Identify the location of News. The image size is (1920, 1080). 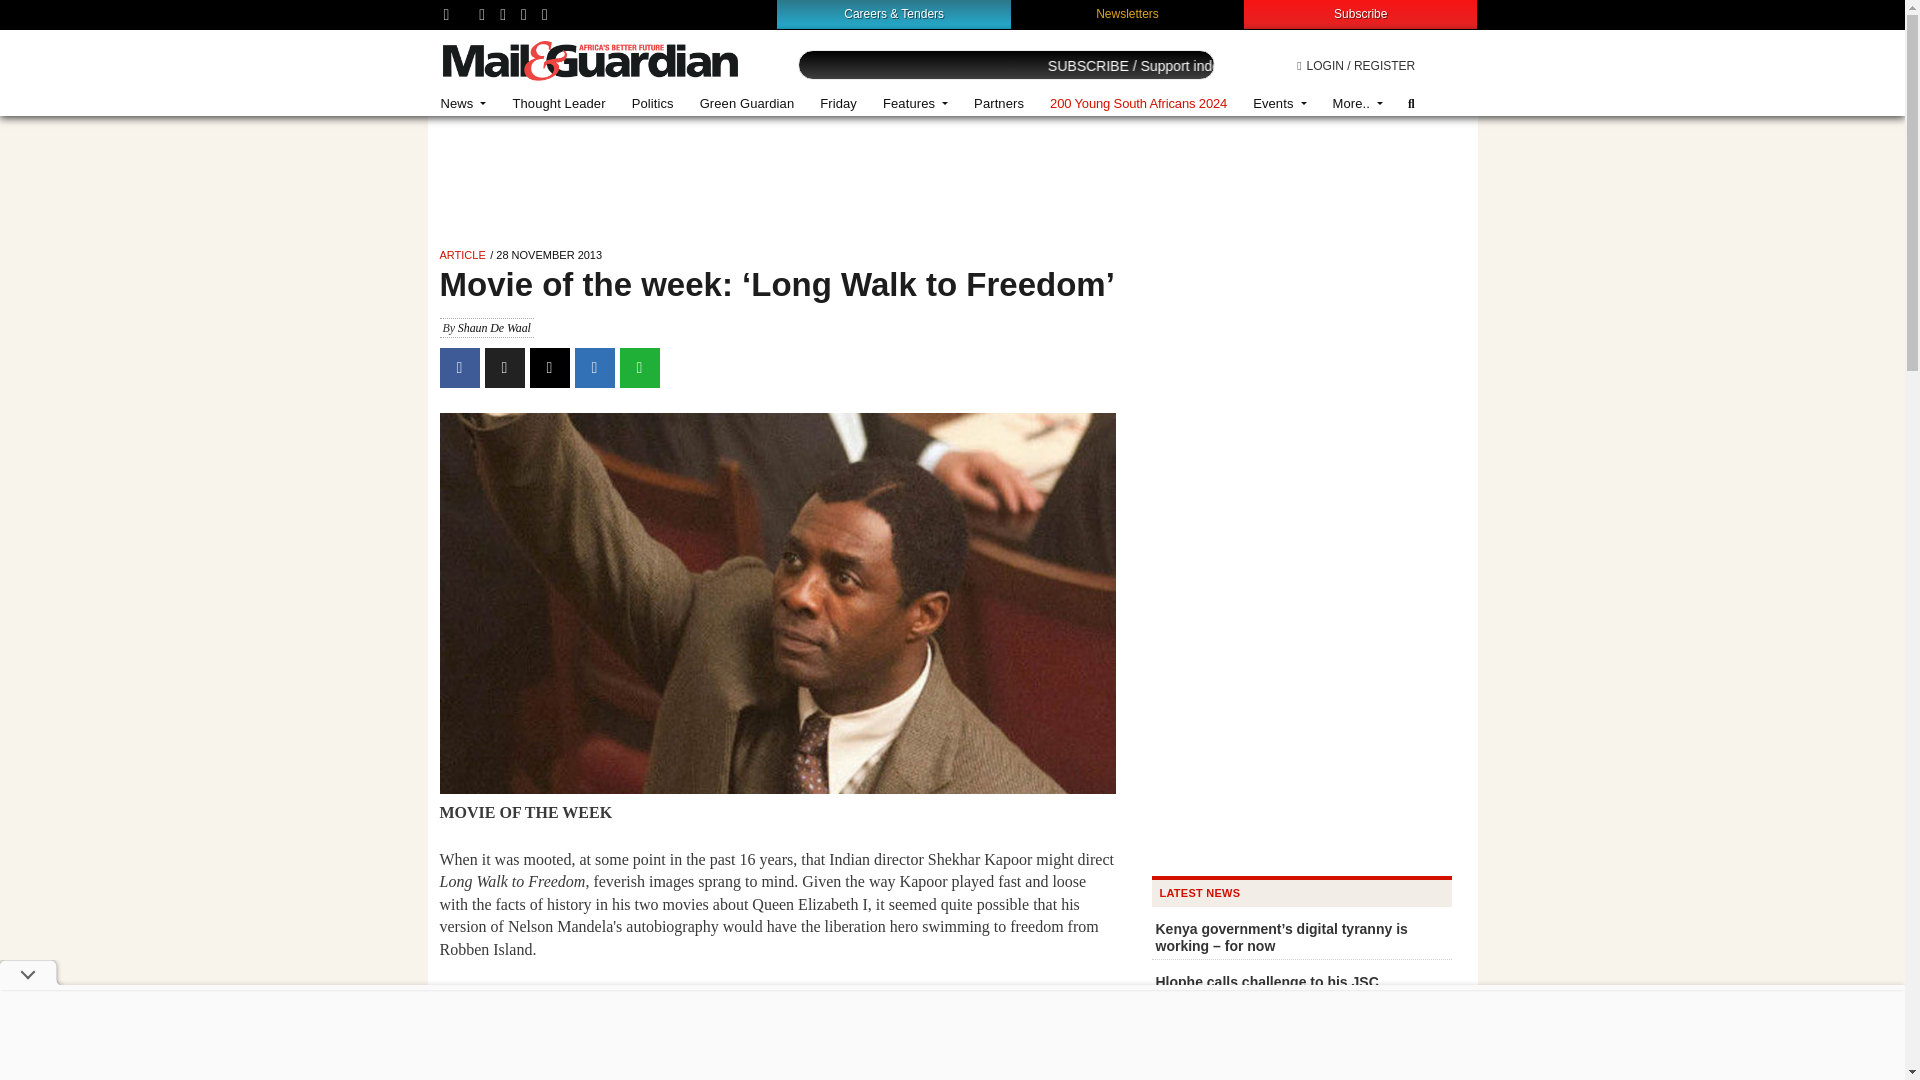
(464, 104).